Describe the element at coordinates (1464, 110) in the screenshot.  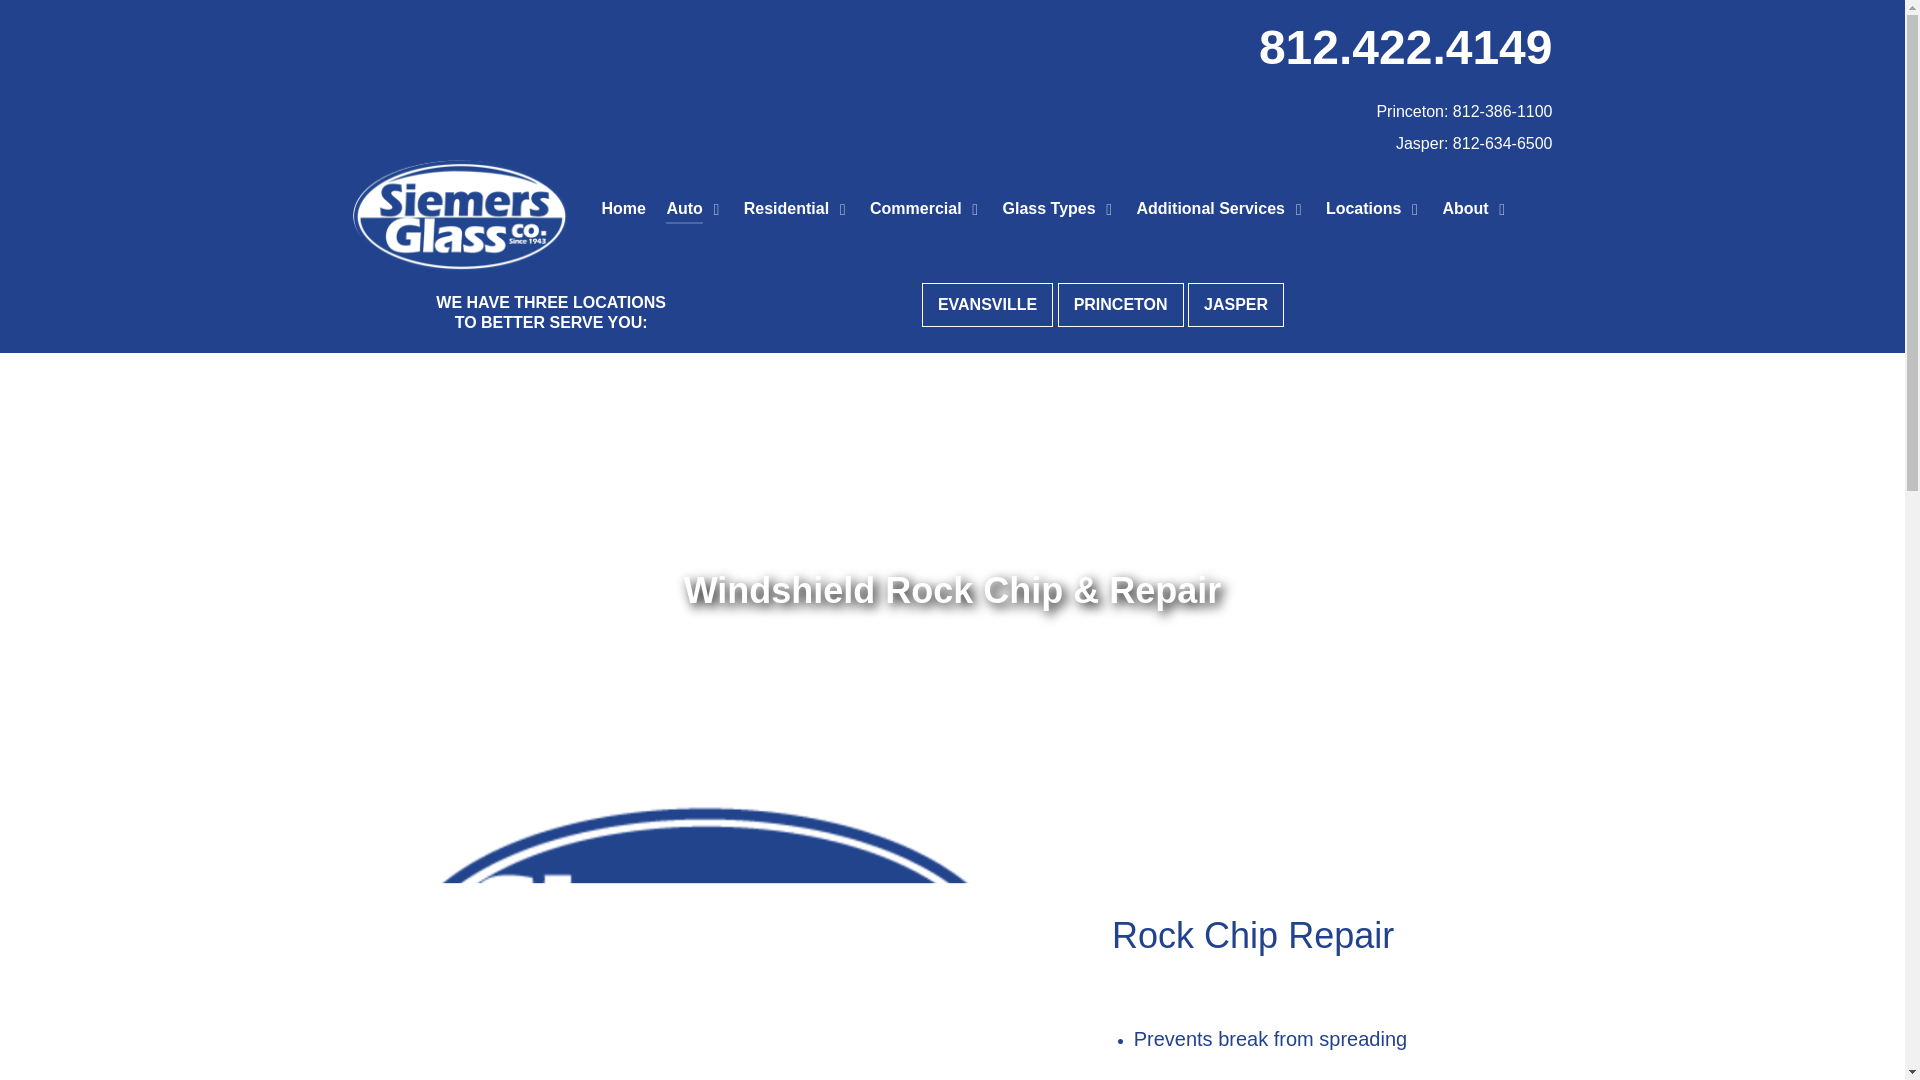
I see `Princeton: 812-386-1100` at that location.